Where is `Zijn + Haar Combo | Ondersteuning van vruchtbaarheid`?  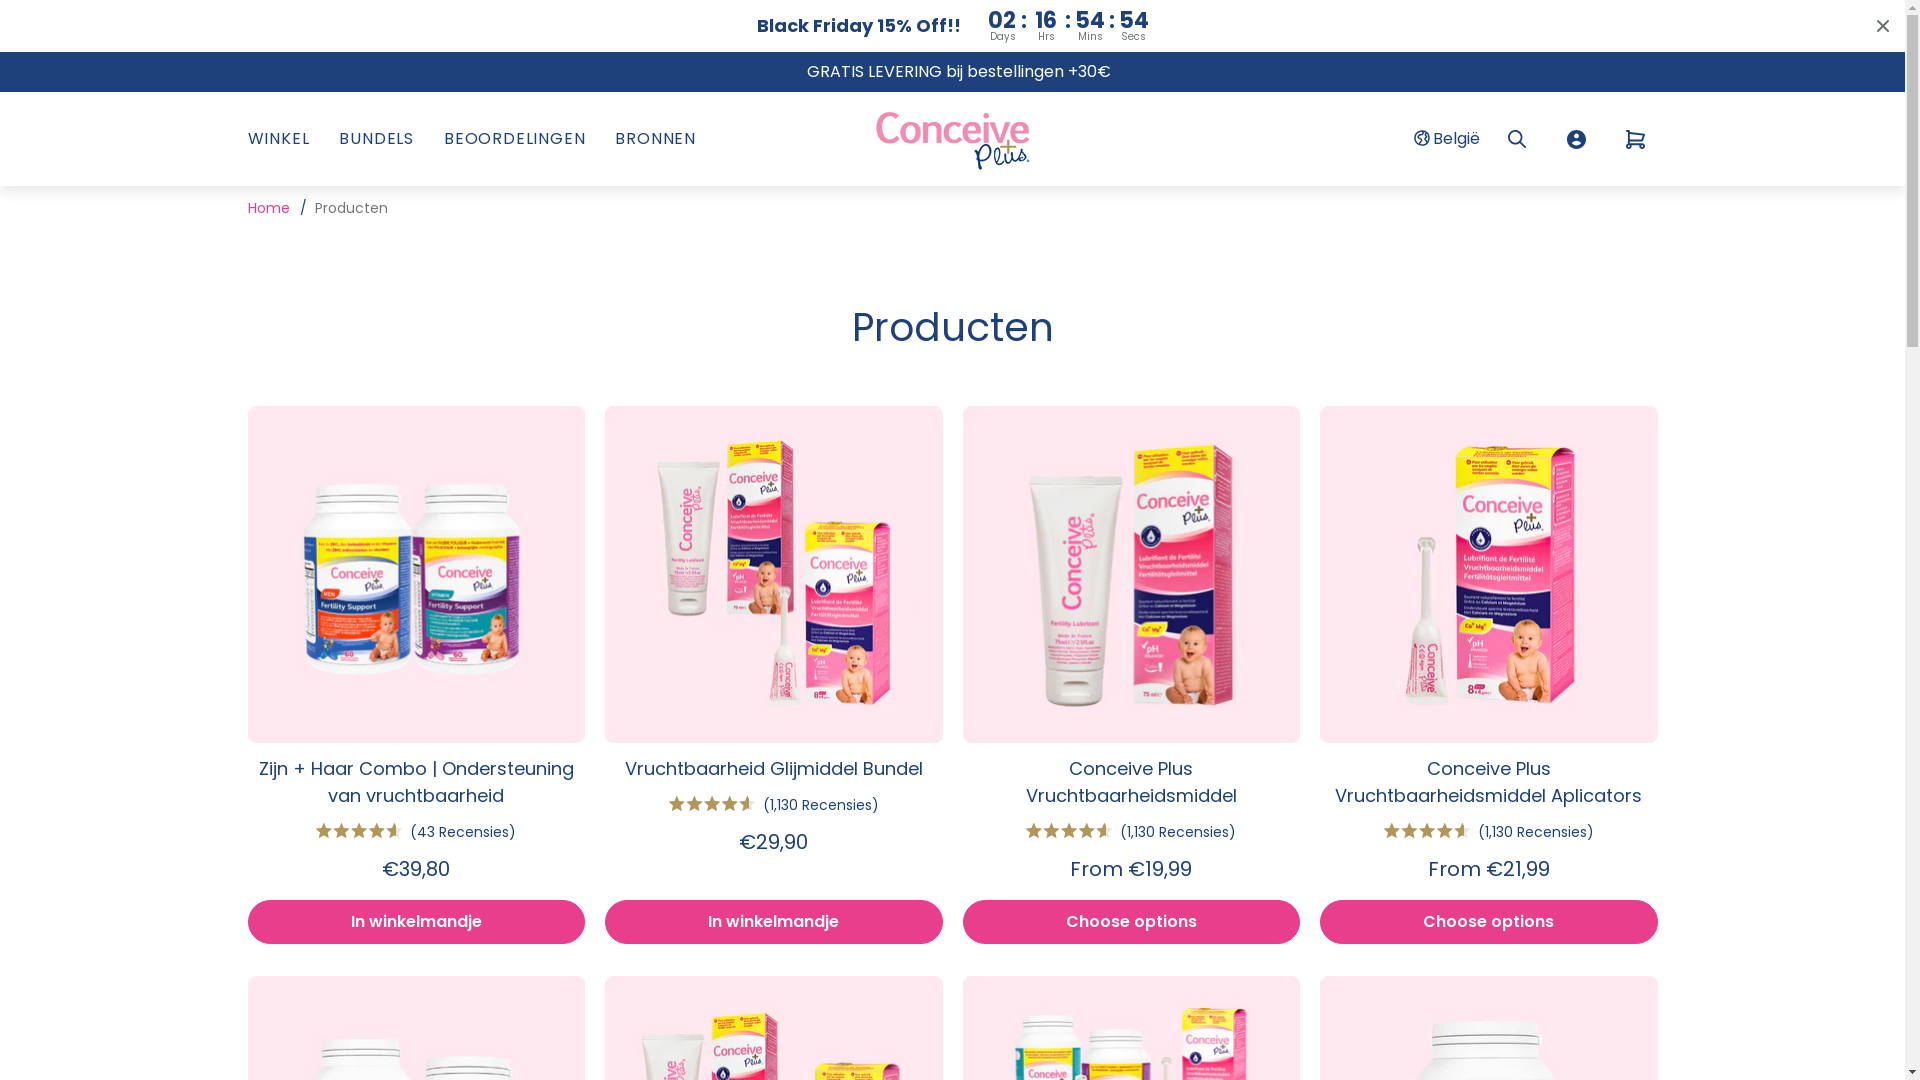 Zijn + Haar Combo | Ondersteuning van vruchtbaarheid is located at coordinates (417, 782).